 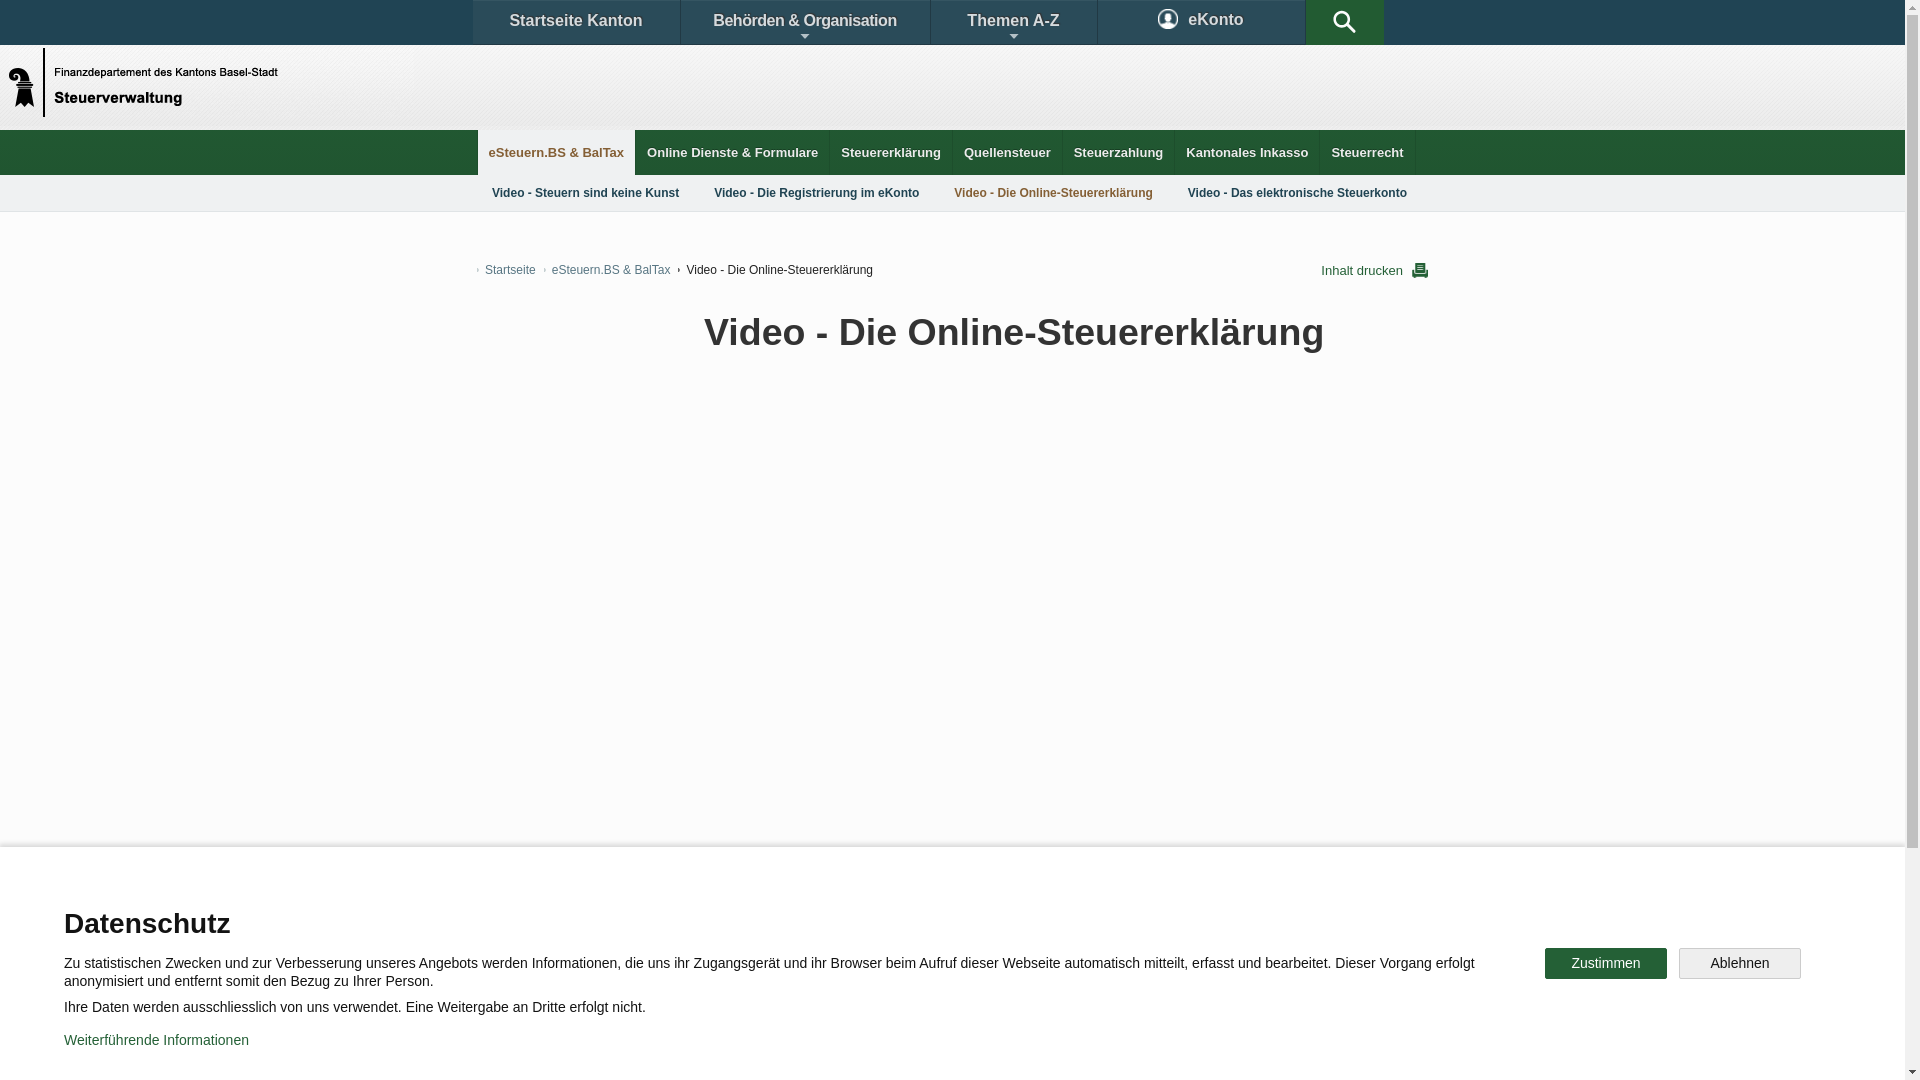 I want to click on Impressum, so click(x=856, y=1050).